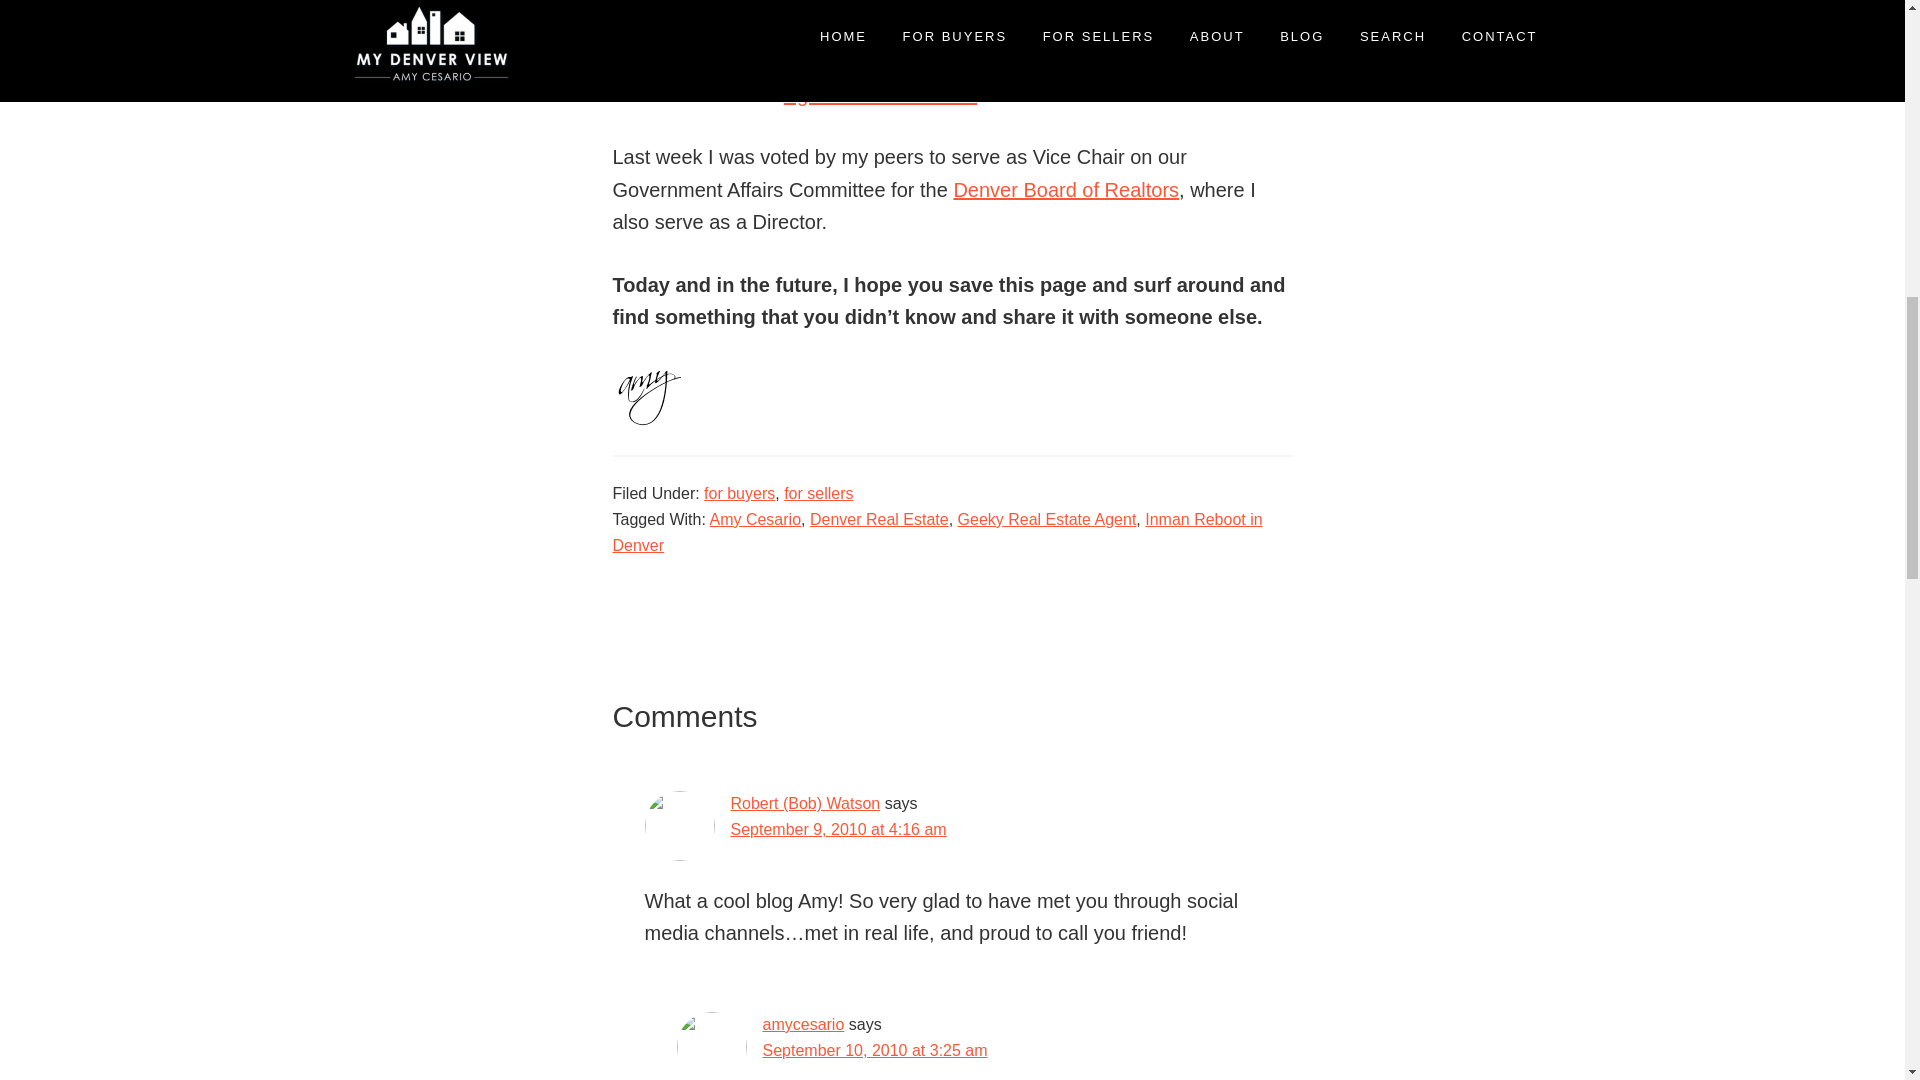 The height and width of the screenshot is (1080, 1920). What do you see at coordinates (754, 519) in the screenshot?
I see `Amy Cesario` at bounding box center [754, 519].